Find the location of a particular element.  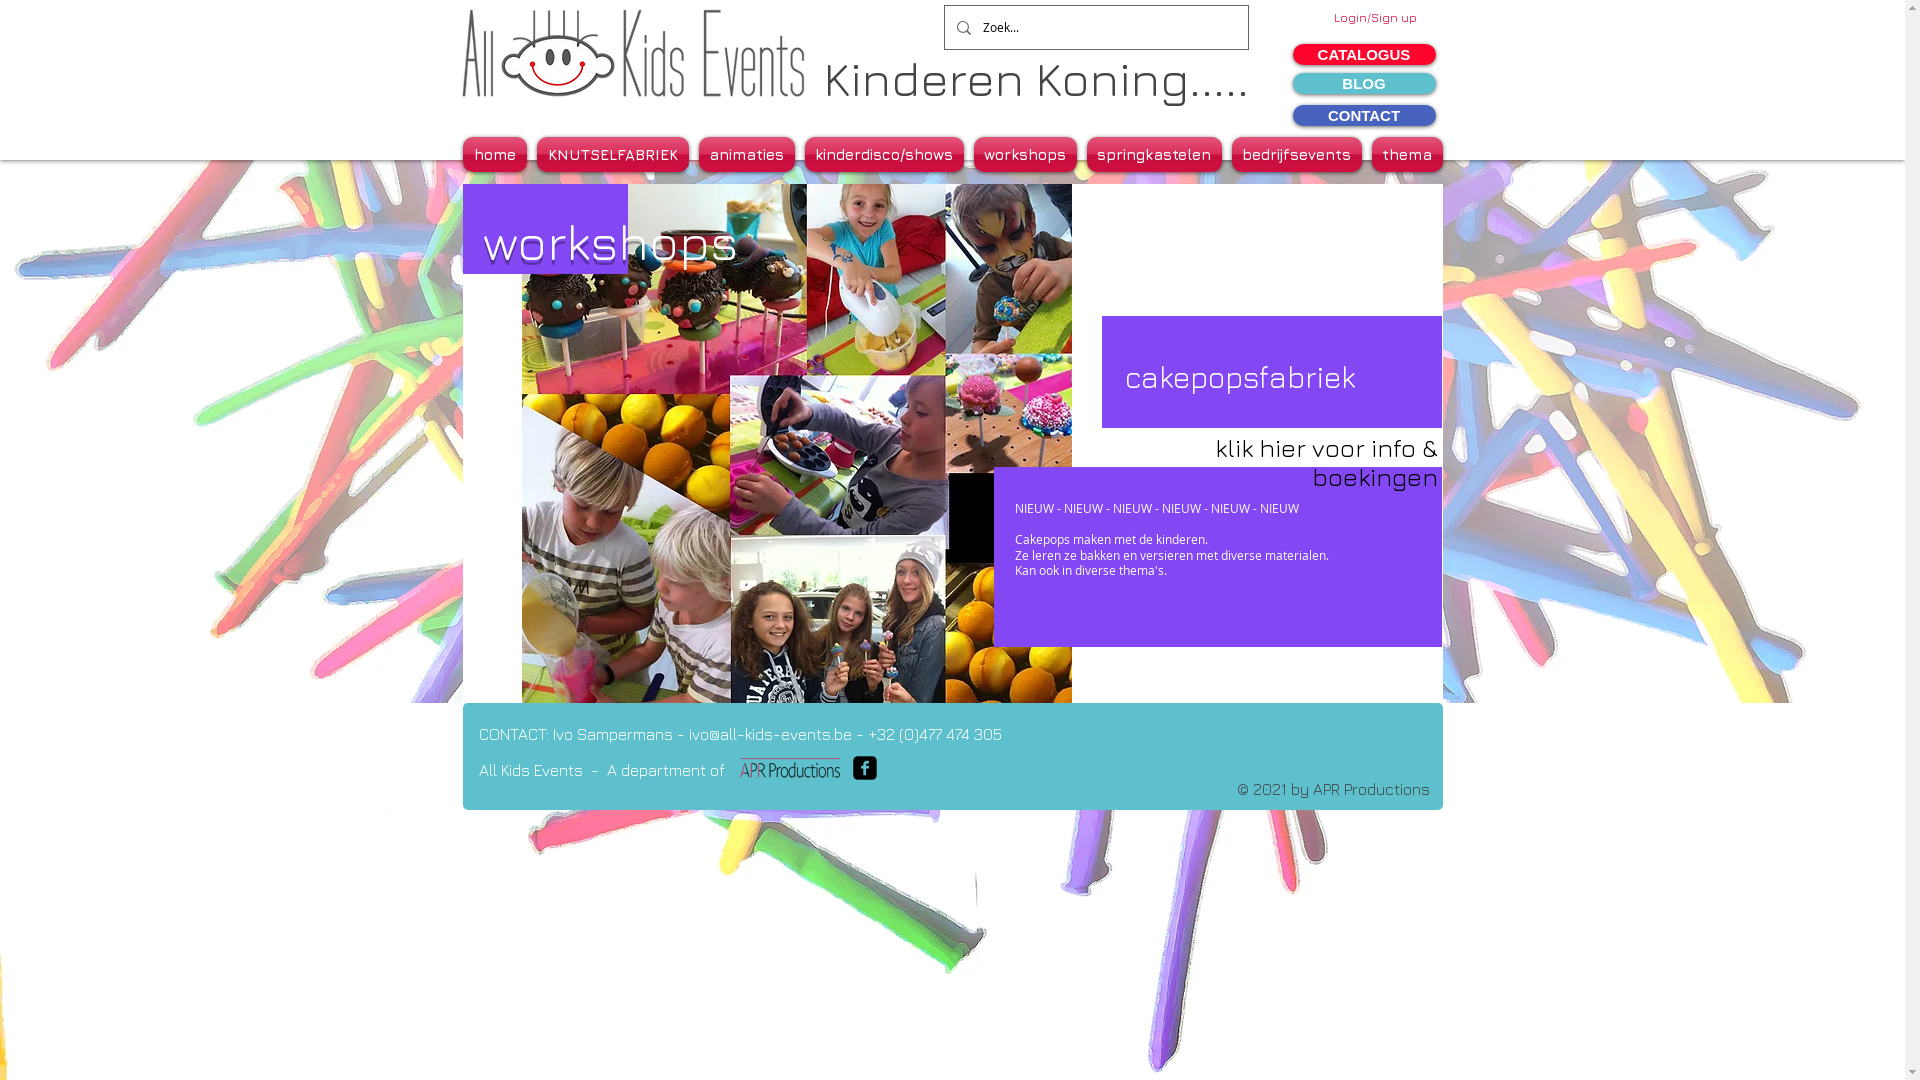

CONTACT is located at coordinates (1364, 116).